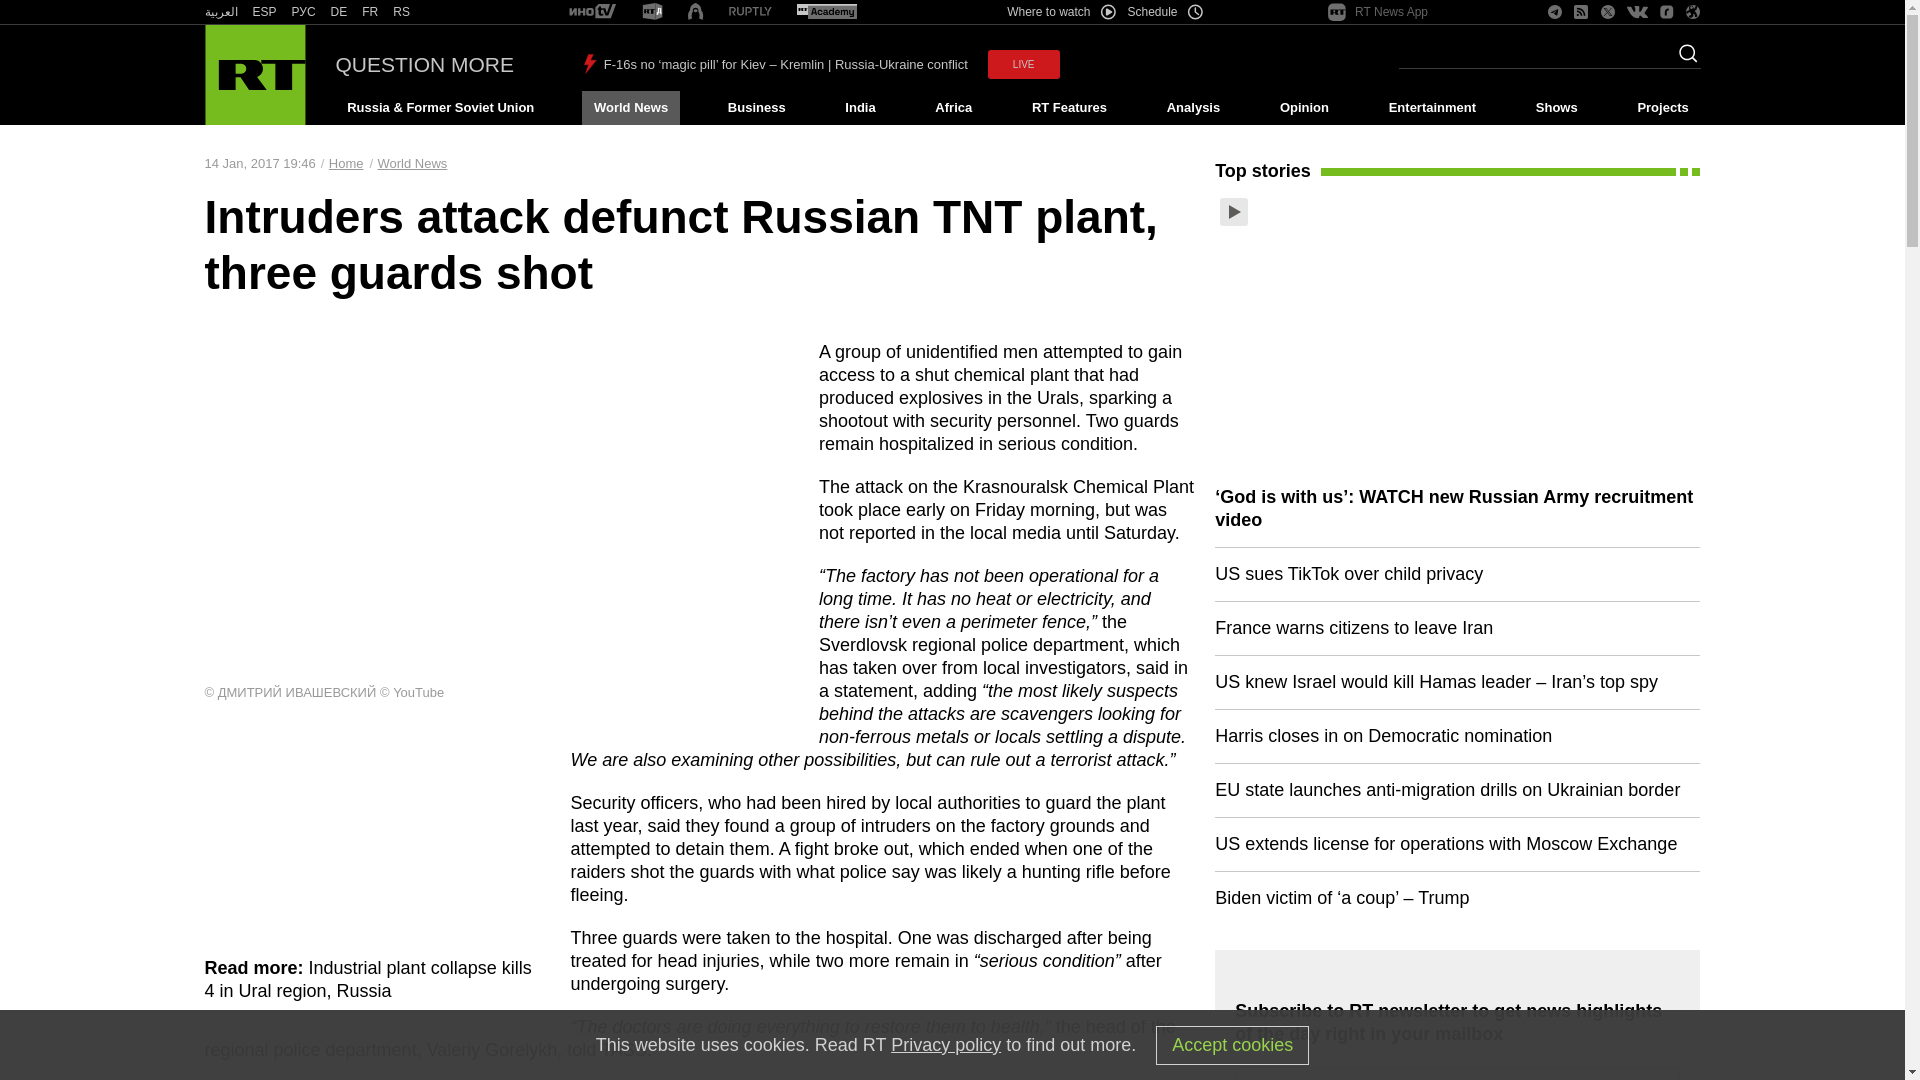  I want to click on Search, so click(1682, 59).